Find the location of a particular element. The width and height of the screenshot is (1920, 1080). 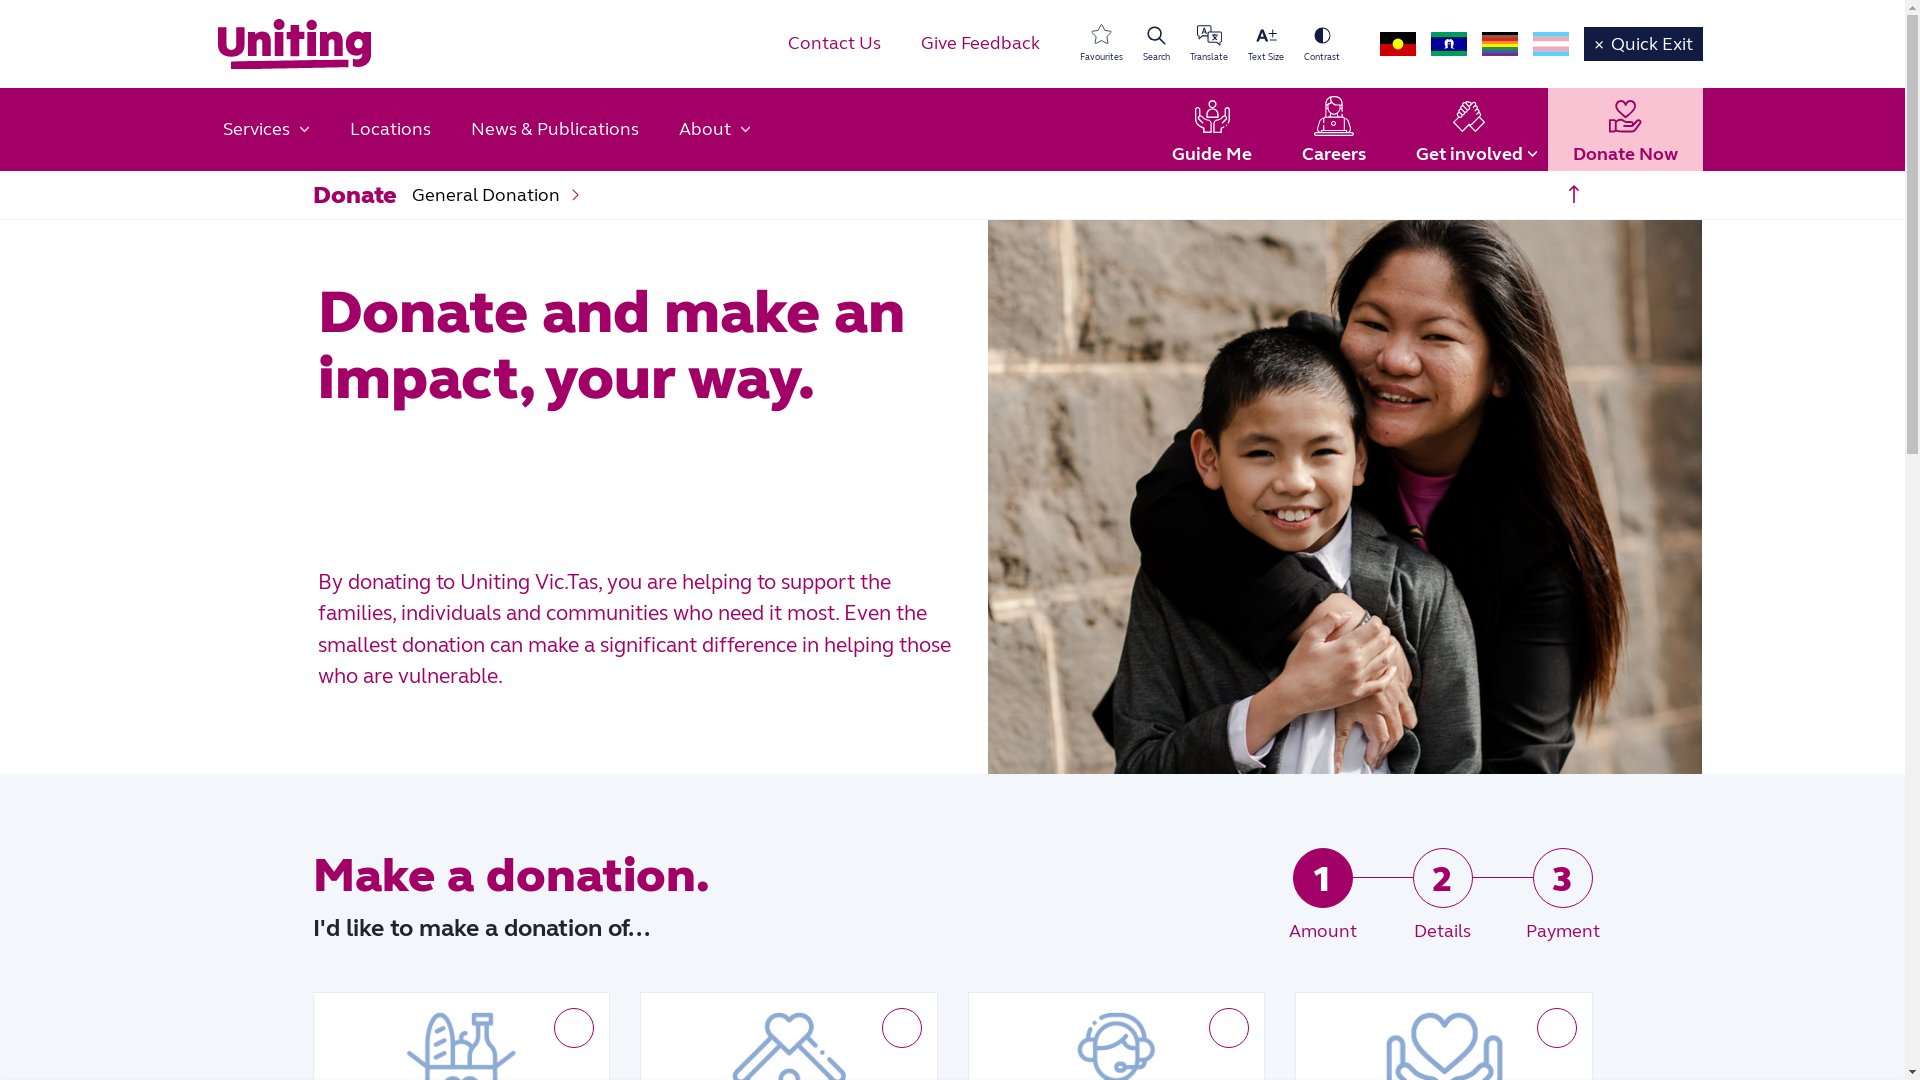

Favourites is located at coordinates (1102, 44).